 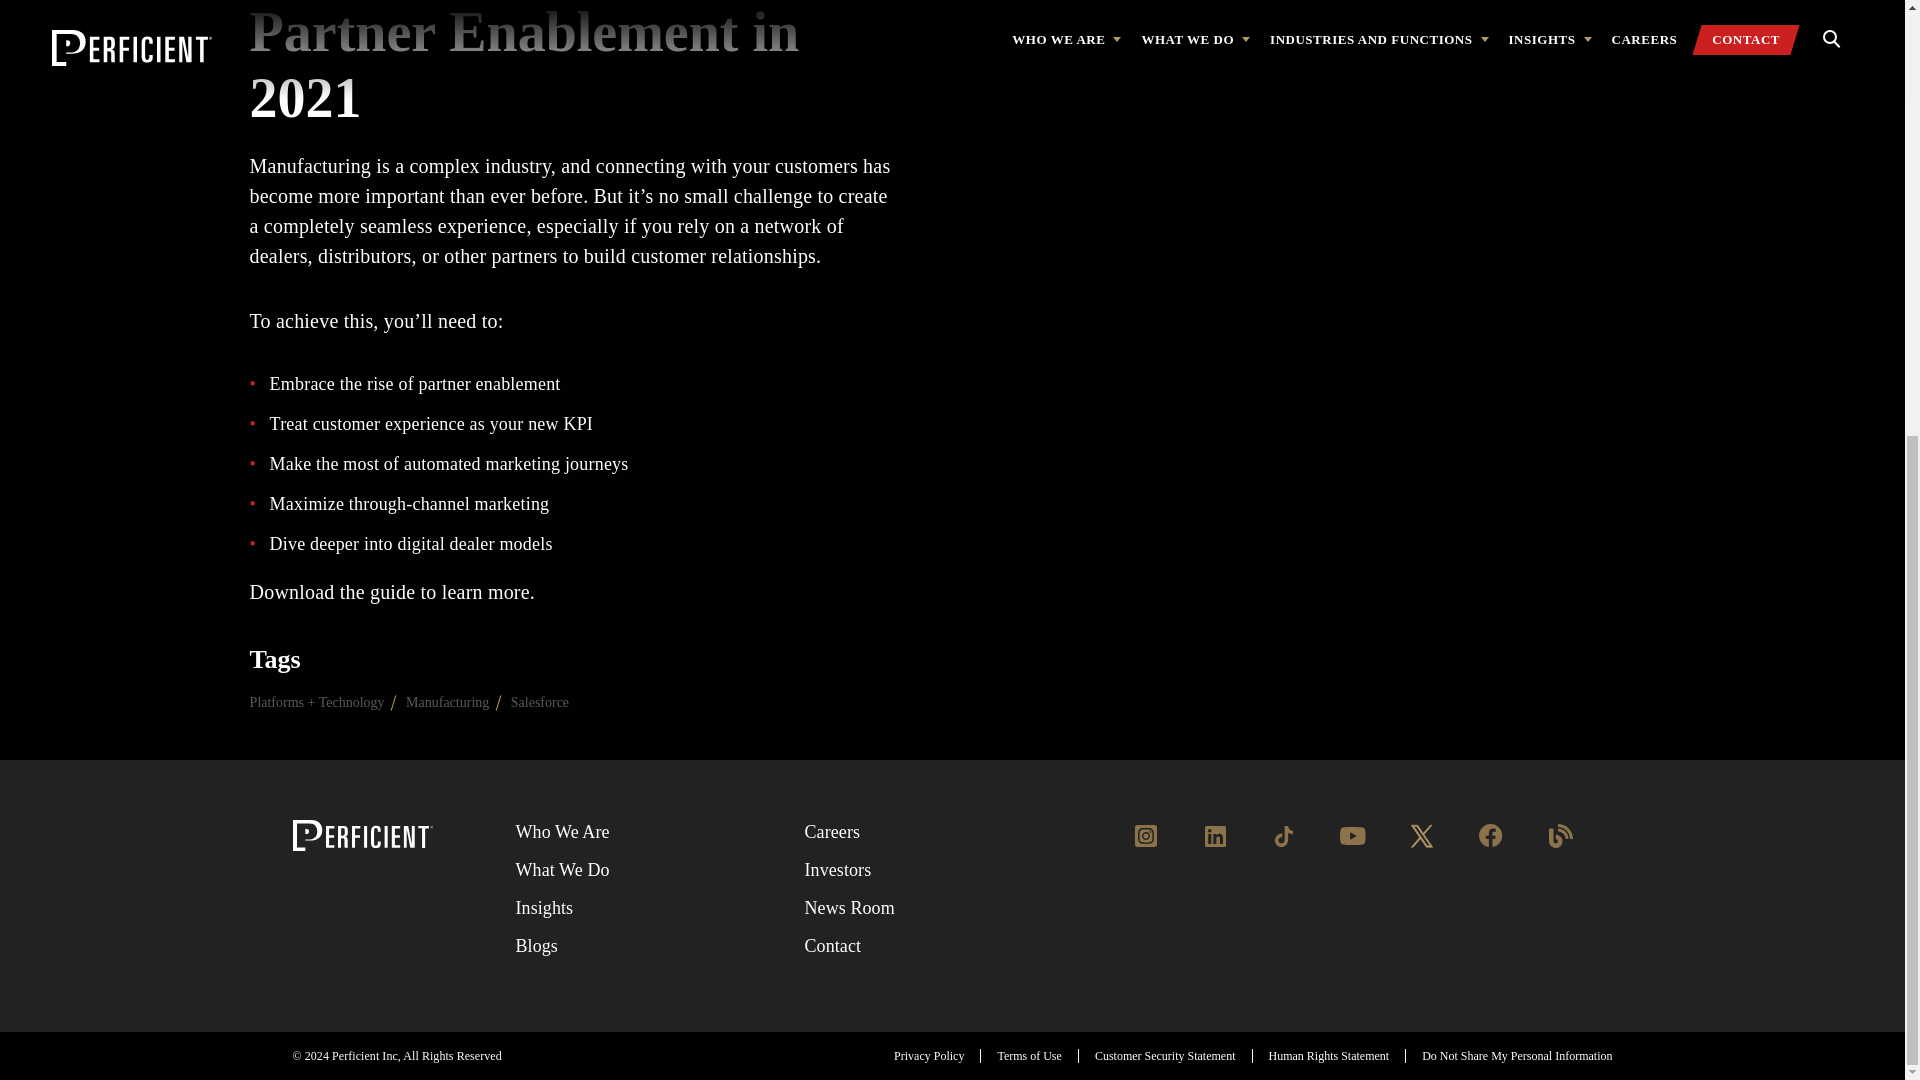 I want to click on Perficient Blog, so click(x=1560, y=846).